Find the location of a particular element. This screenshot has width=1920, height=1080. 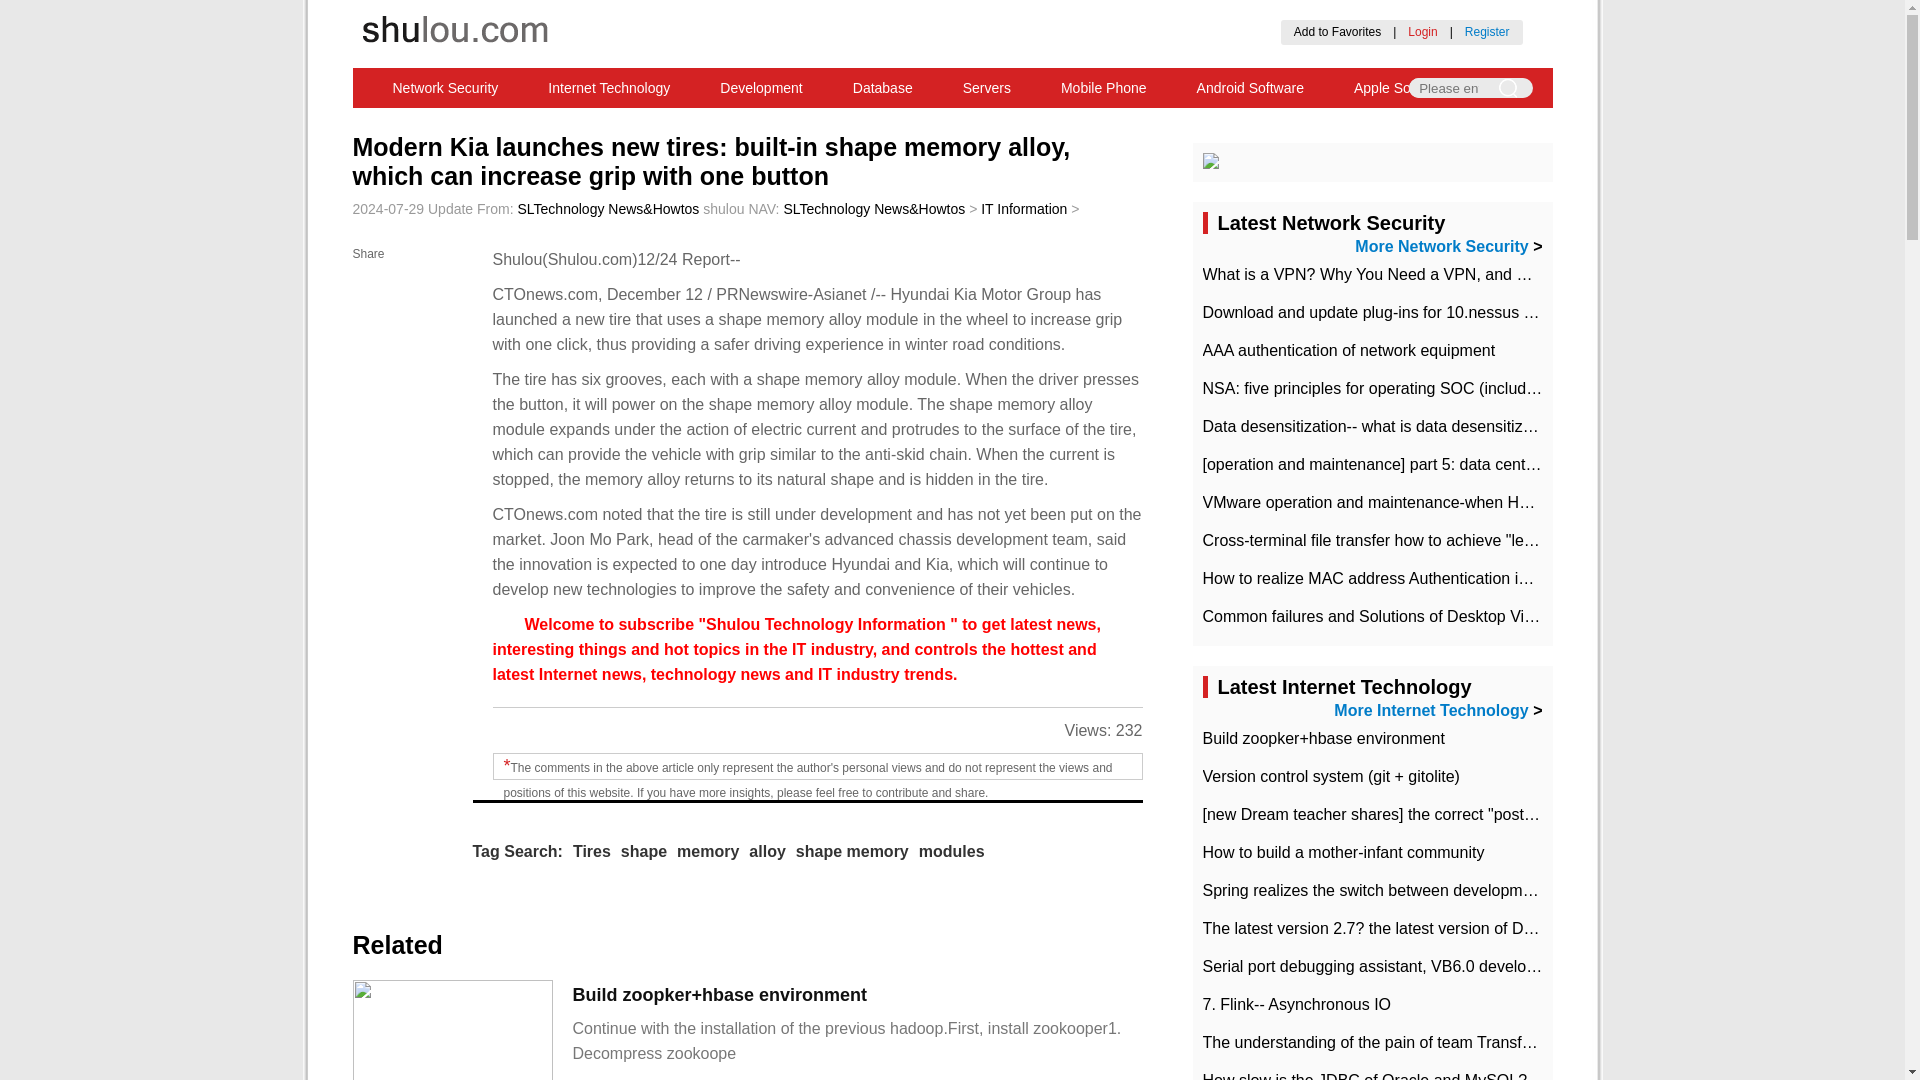

Servers is located at coordinates (987, 88).